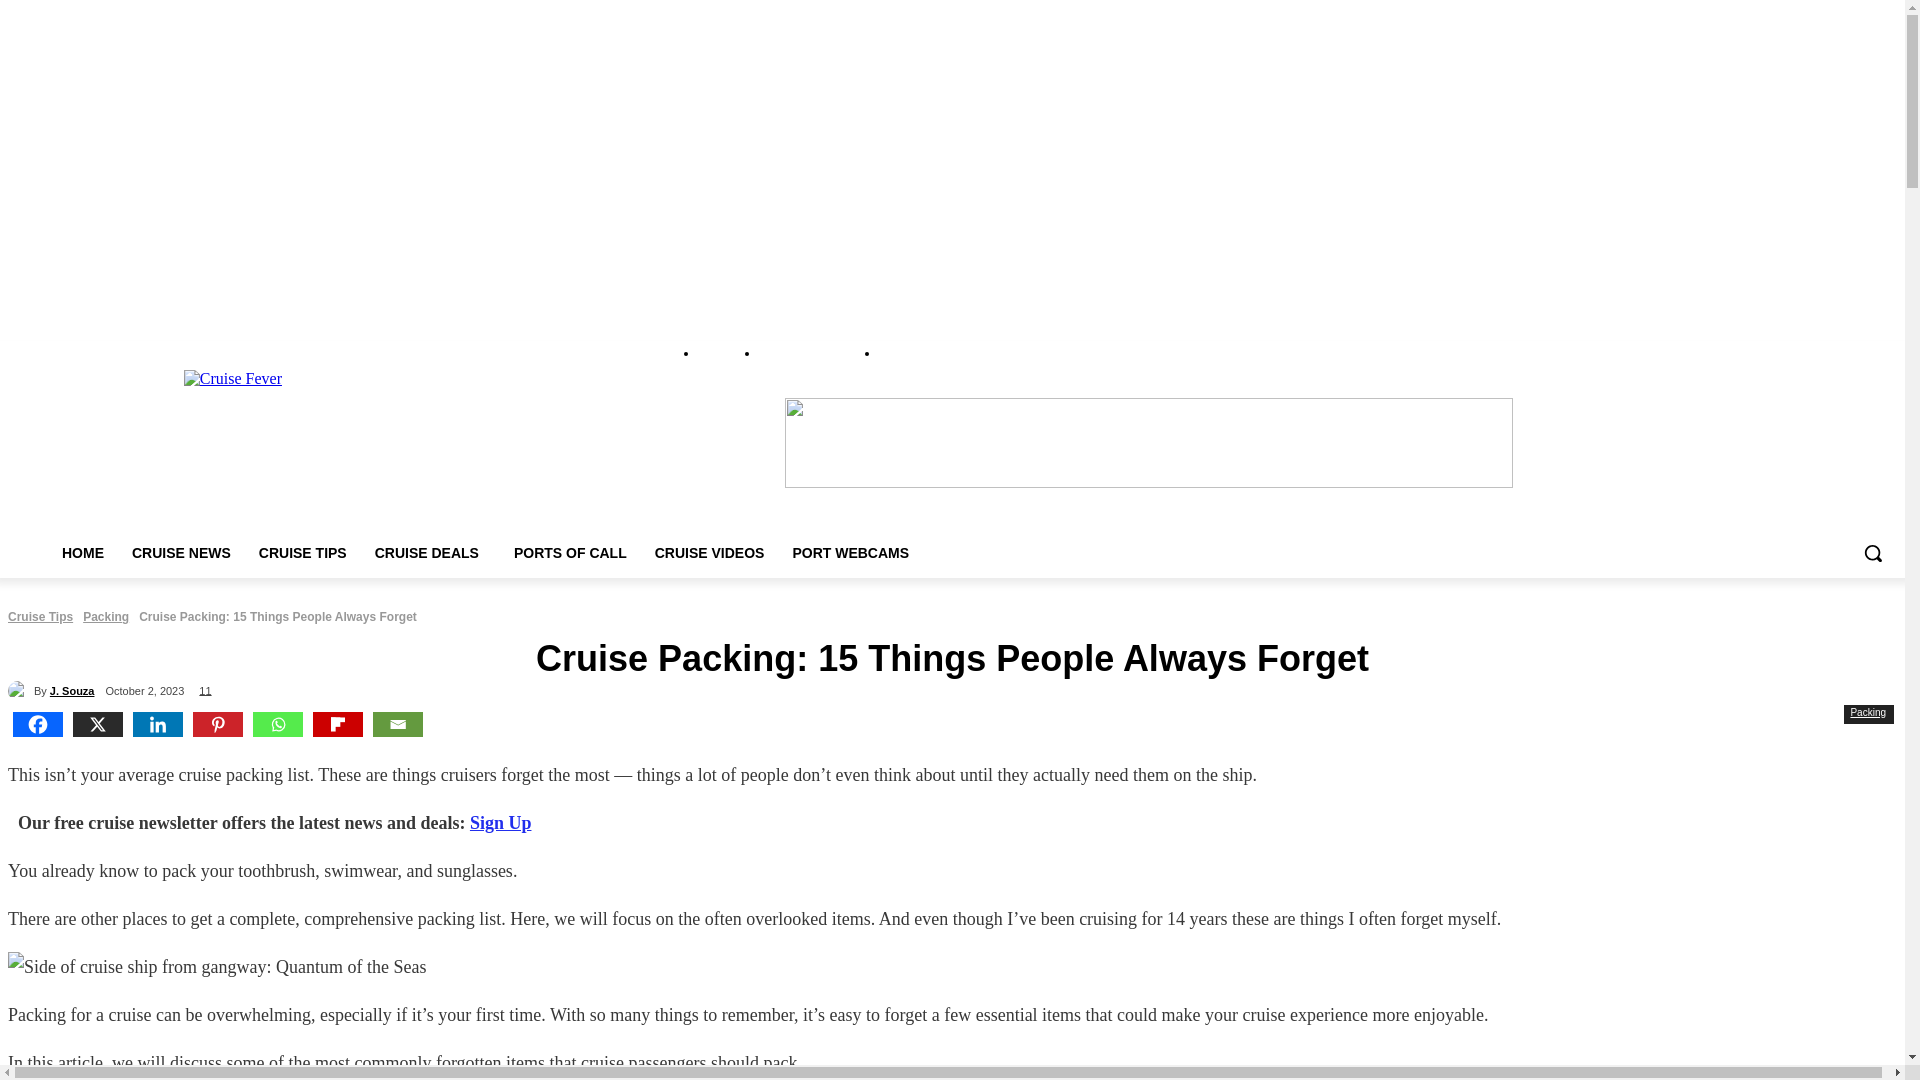 The width and height of the screenshot is (1920, 1080). I want to click on Instagram, so click(1802, 356).